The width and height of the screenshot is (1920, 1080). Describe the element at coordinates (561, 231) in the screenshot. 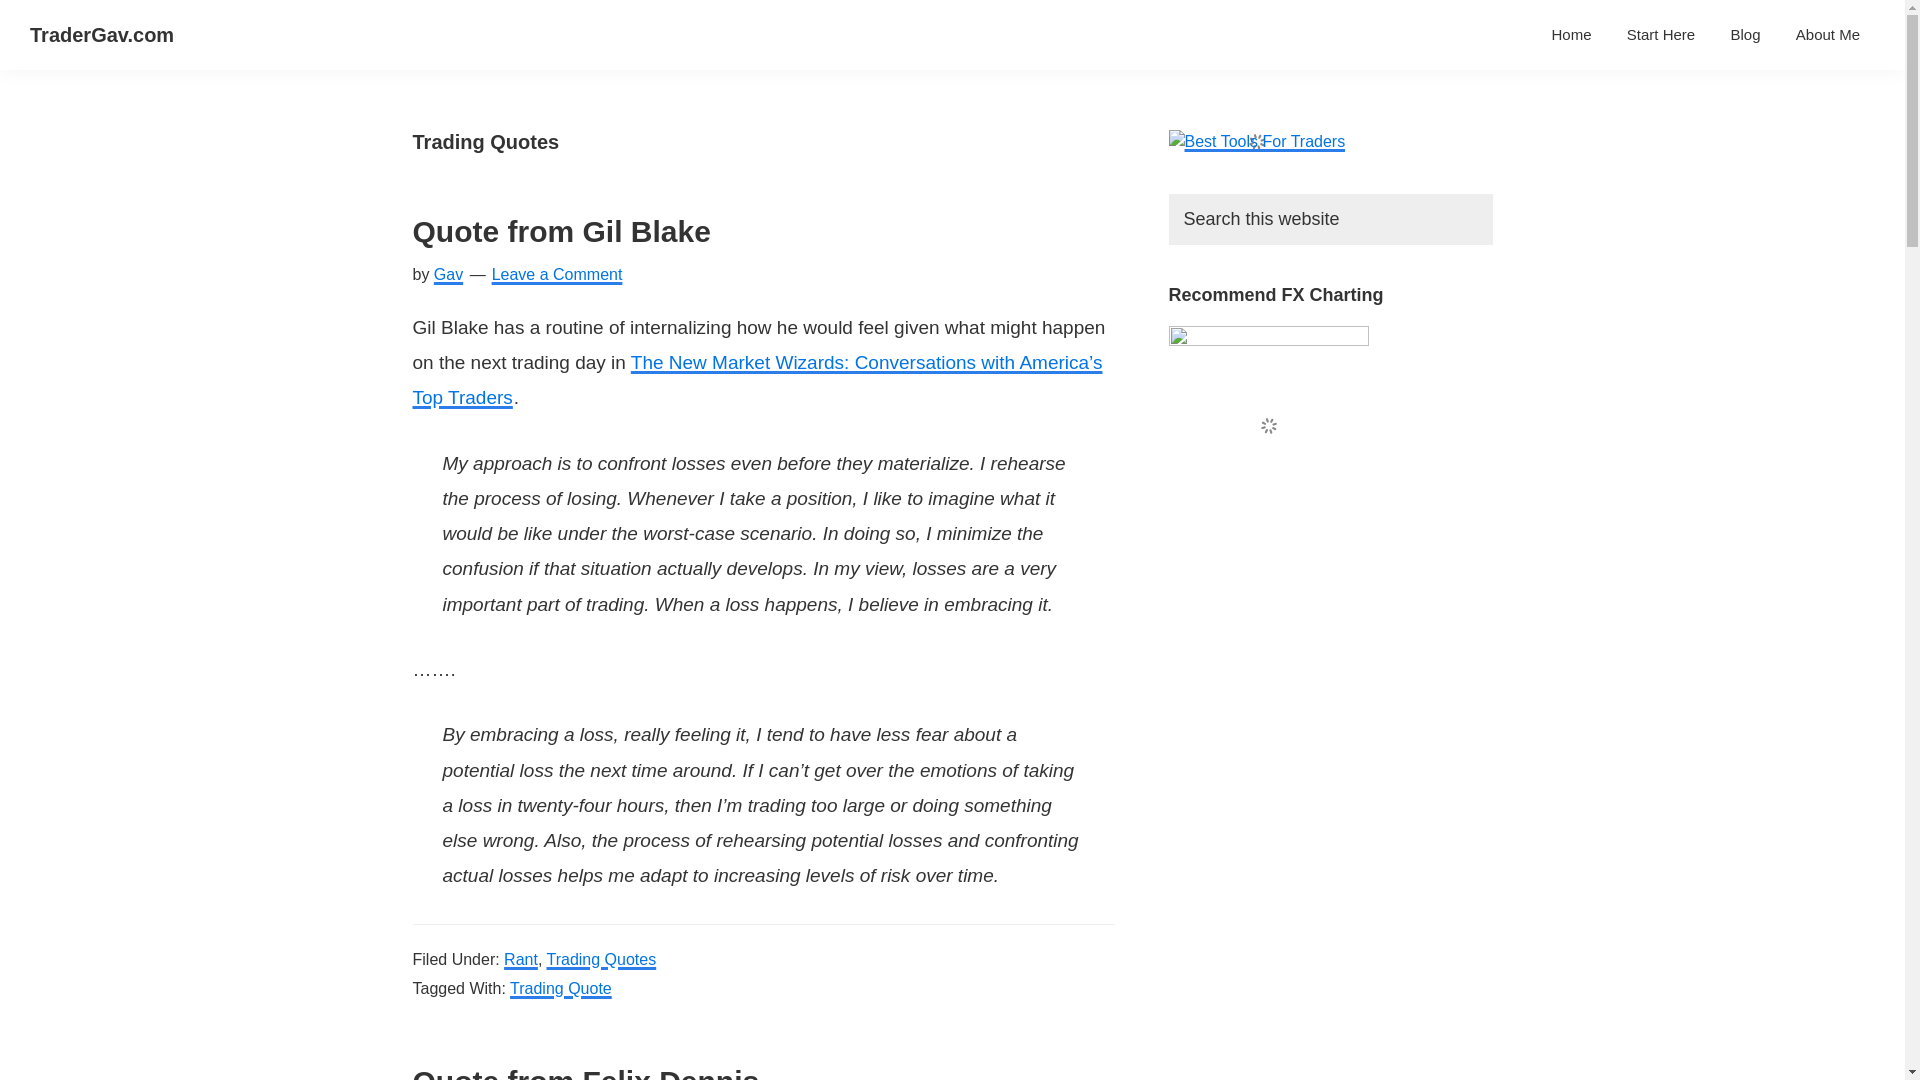

I see `Quote from Gil Blake` at that location.